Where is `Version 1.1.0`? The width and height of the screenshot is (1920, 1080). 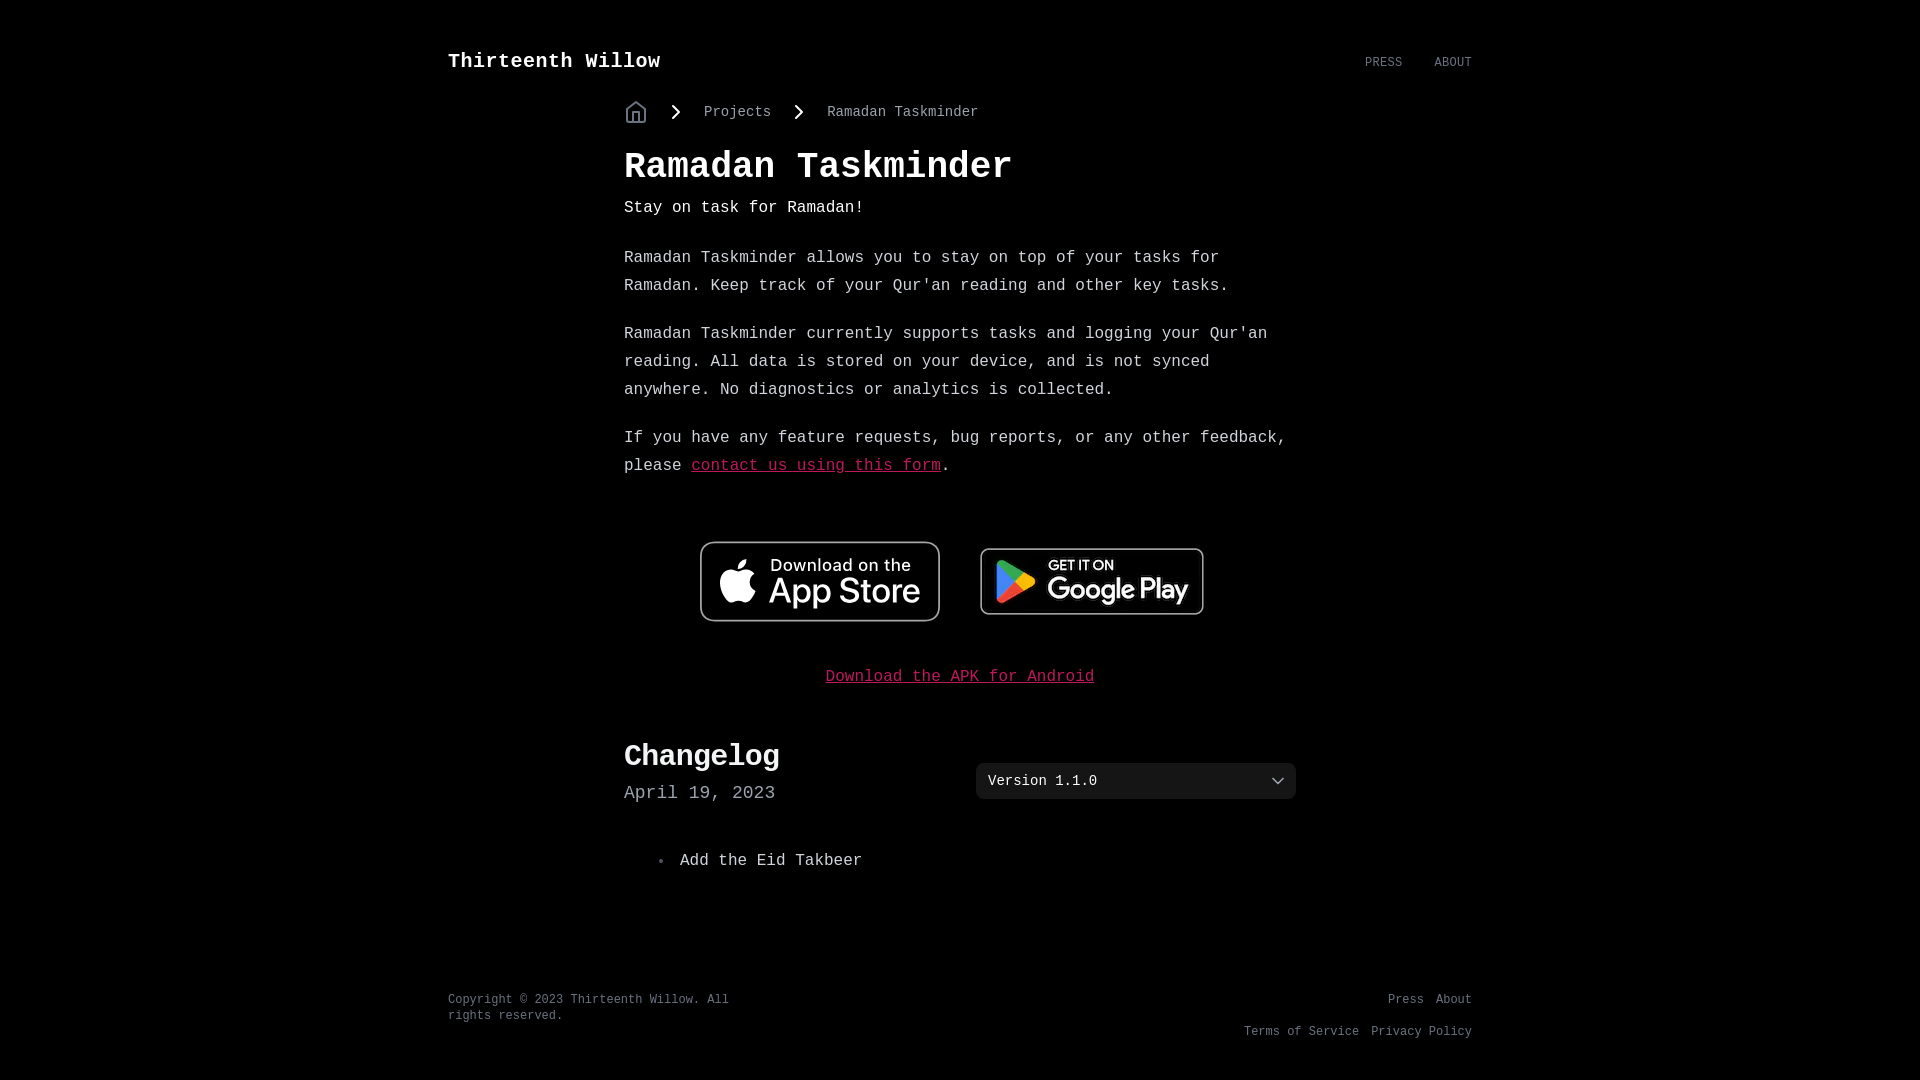 Version 1.1.0 is located at coordinates (1136, 781).